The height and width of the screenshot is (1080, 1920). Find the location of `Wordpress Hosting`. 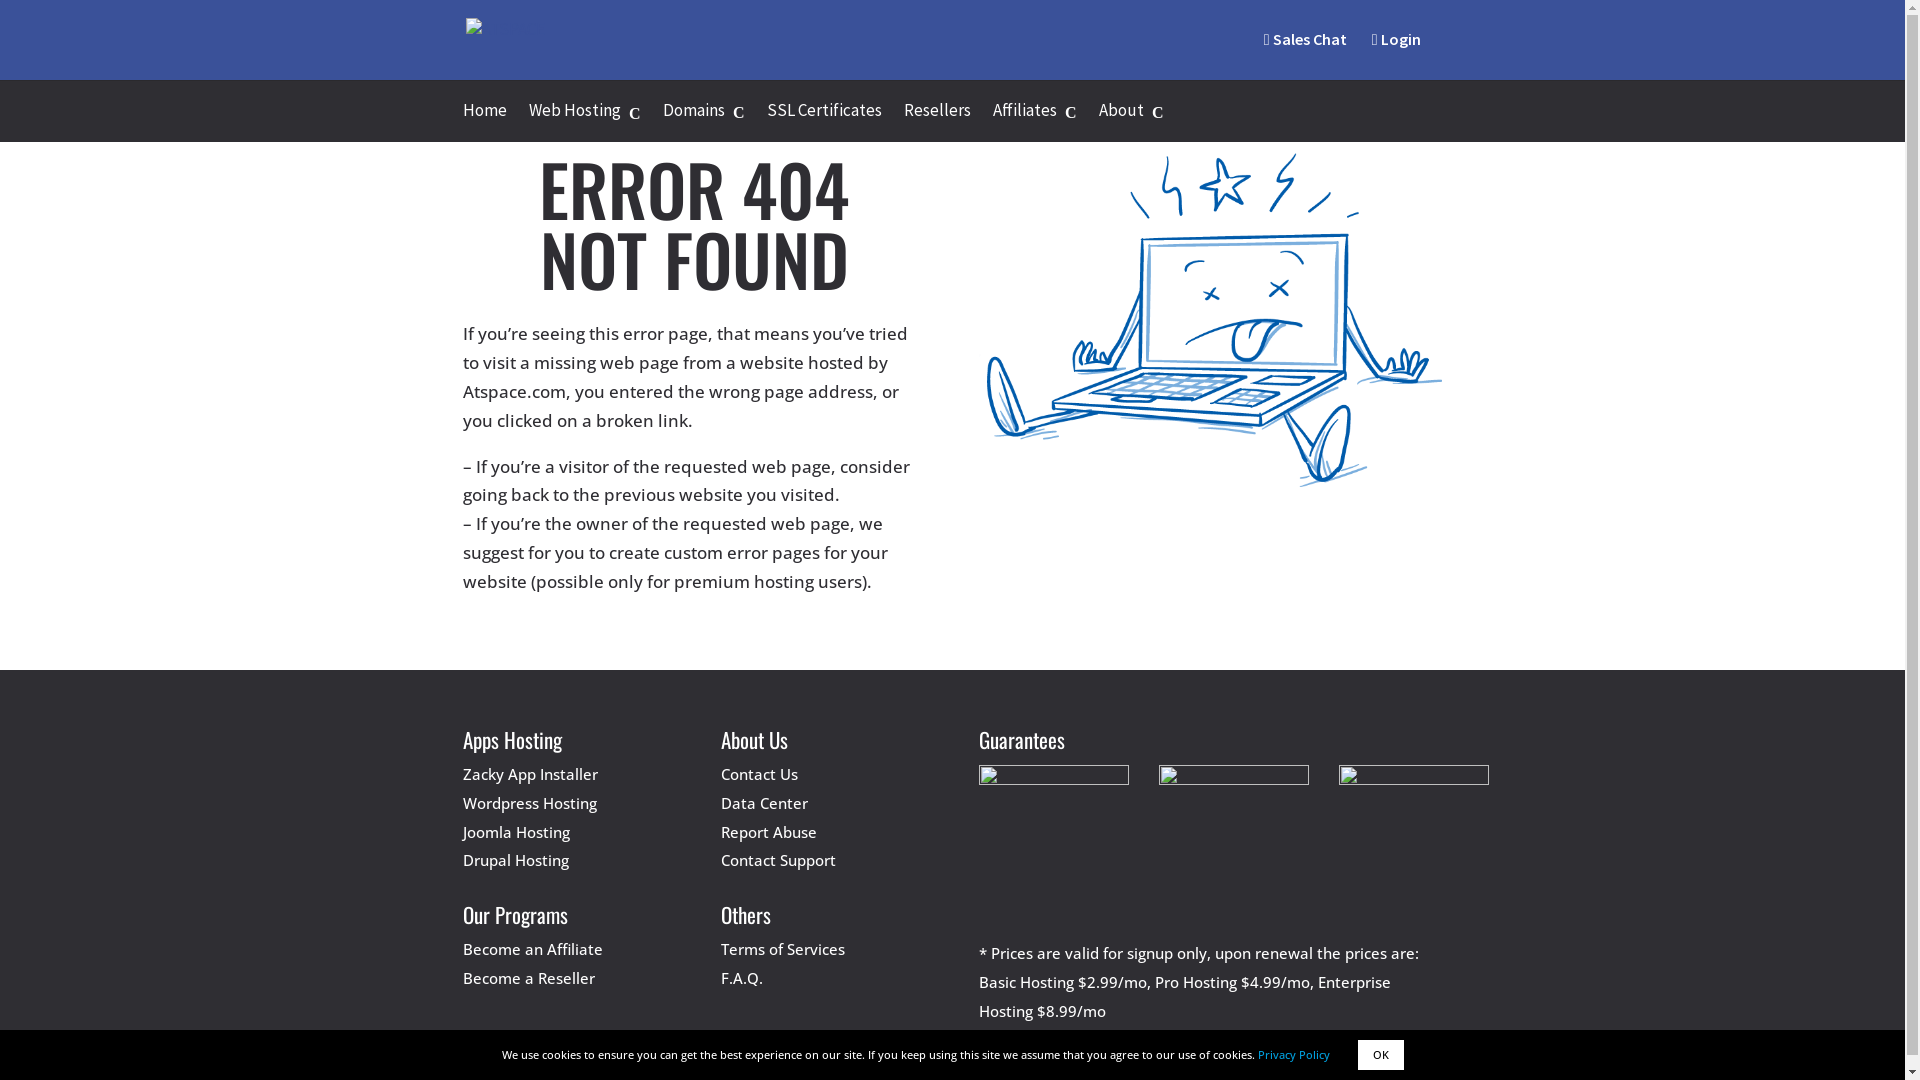

Wordpress Hosting is located at coordinates (529, 803).